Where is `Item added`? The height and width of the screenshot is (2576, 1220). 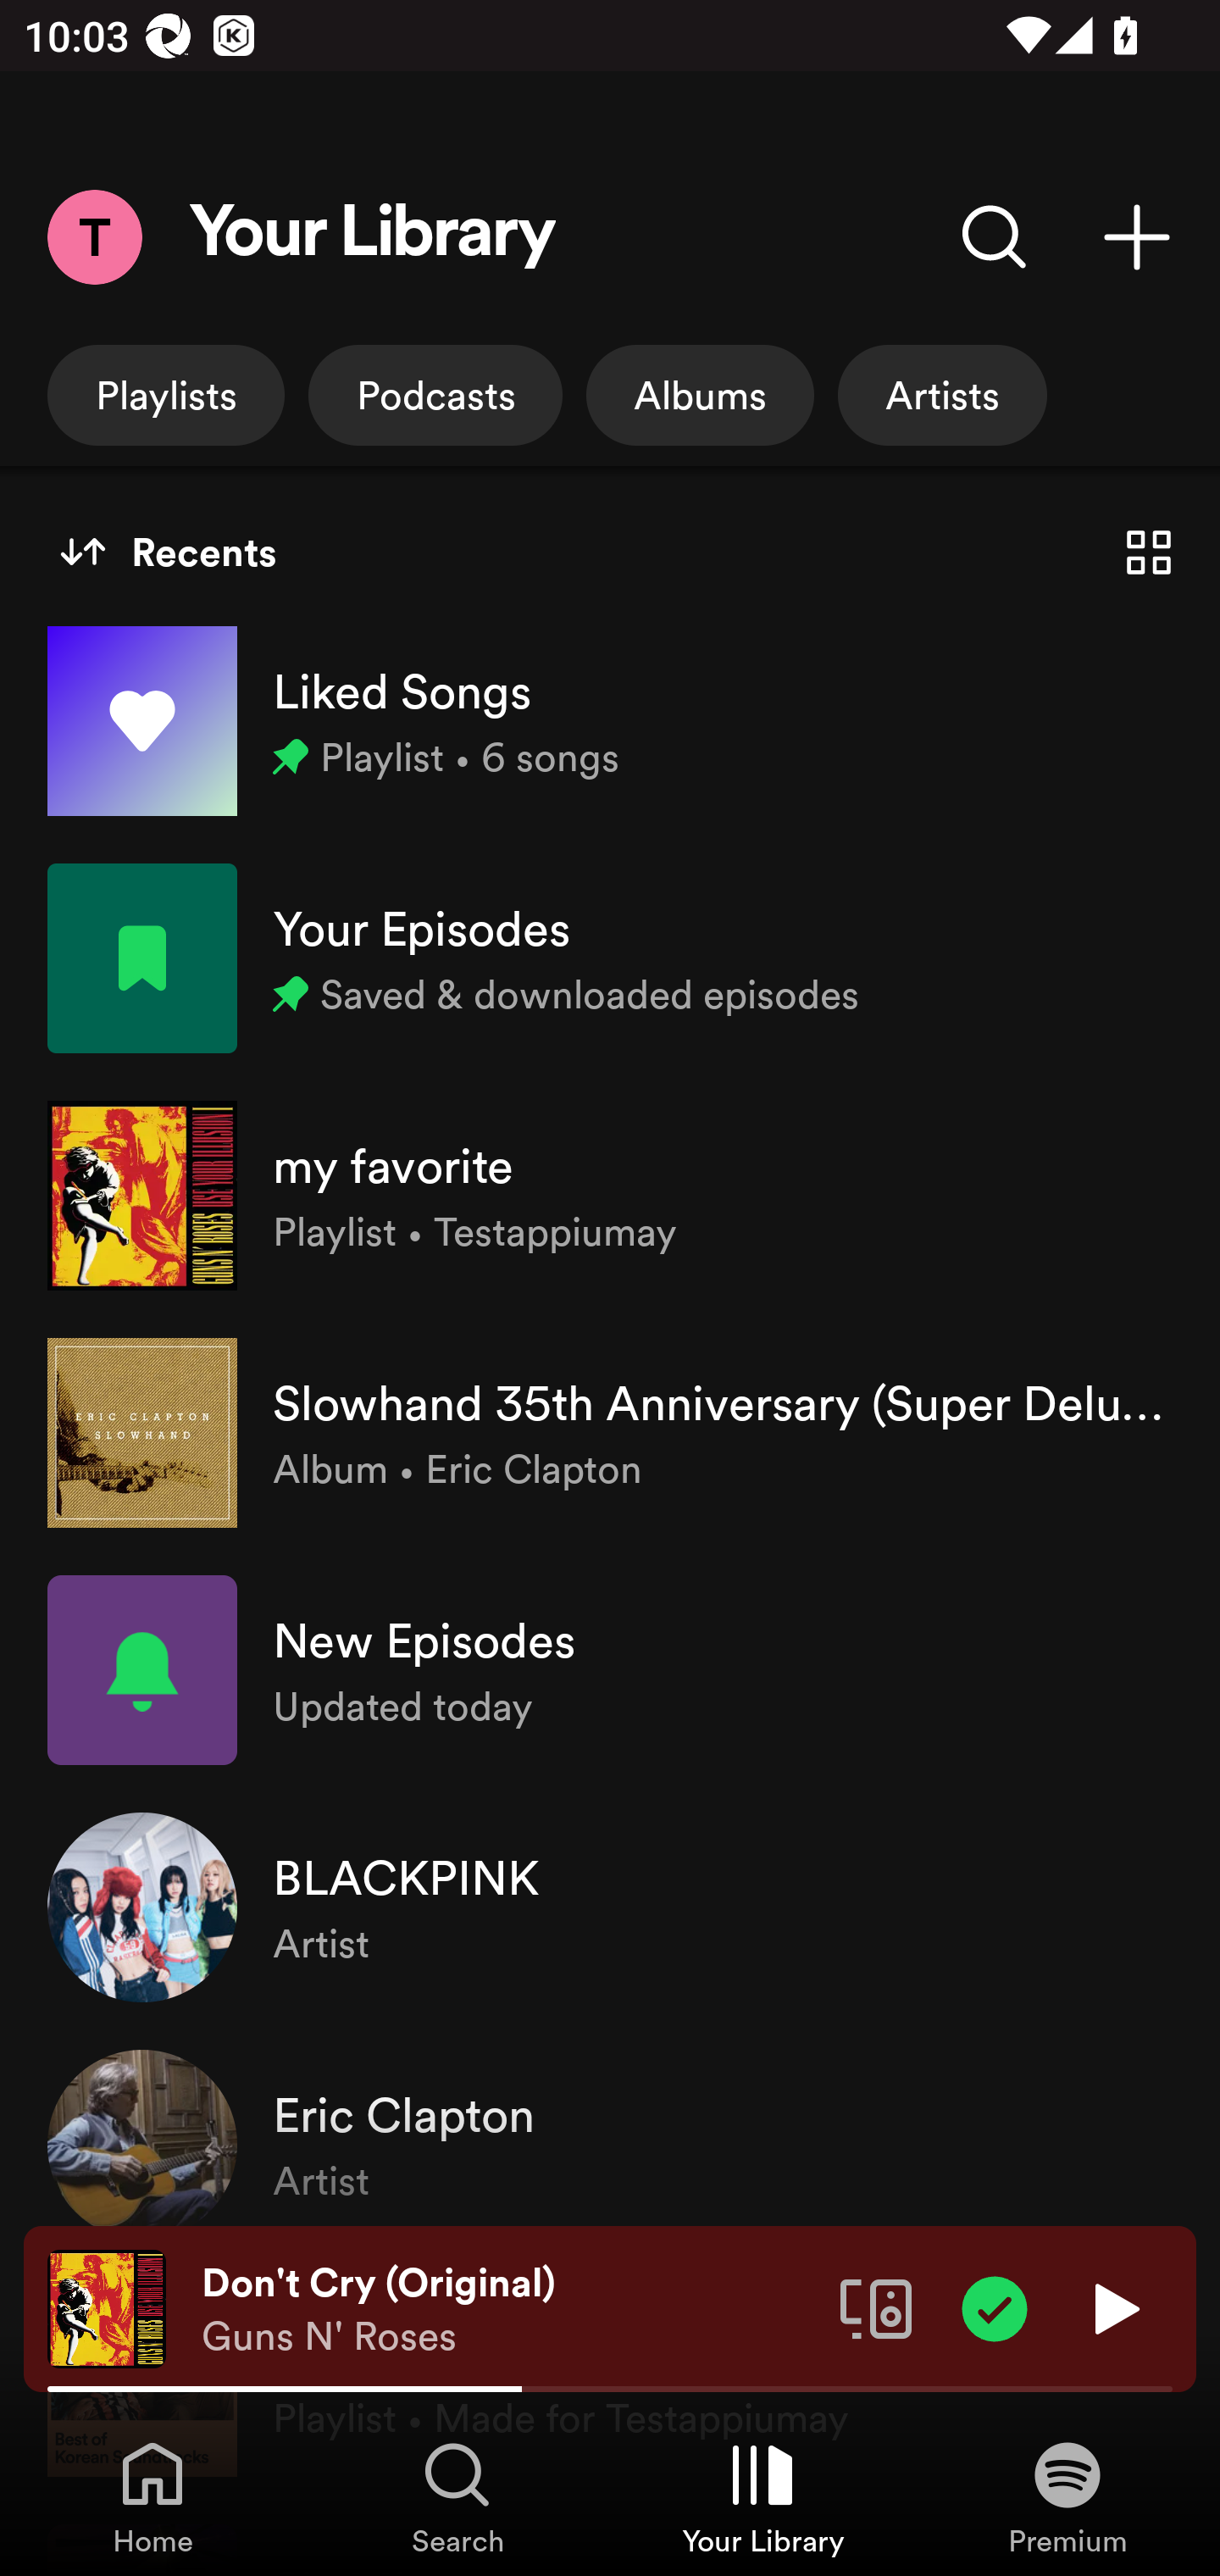 Item added is located at coordinates (995, 2307).